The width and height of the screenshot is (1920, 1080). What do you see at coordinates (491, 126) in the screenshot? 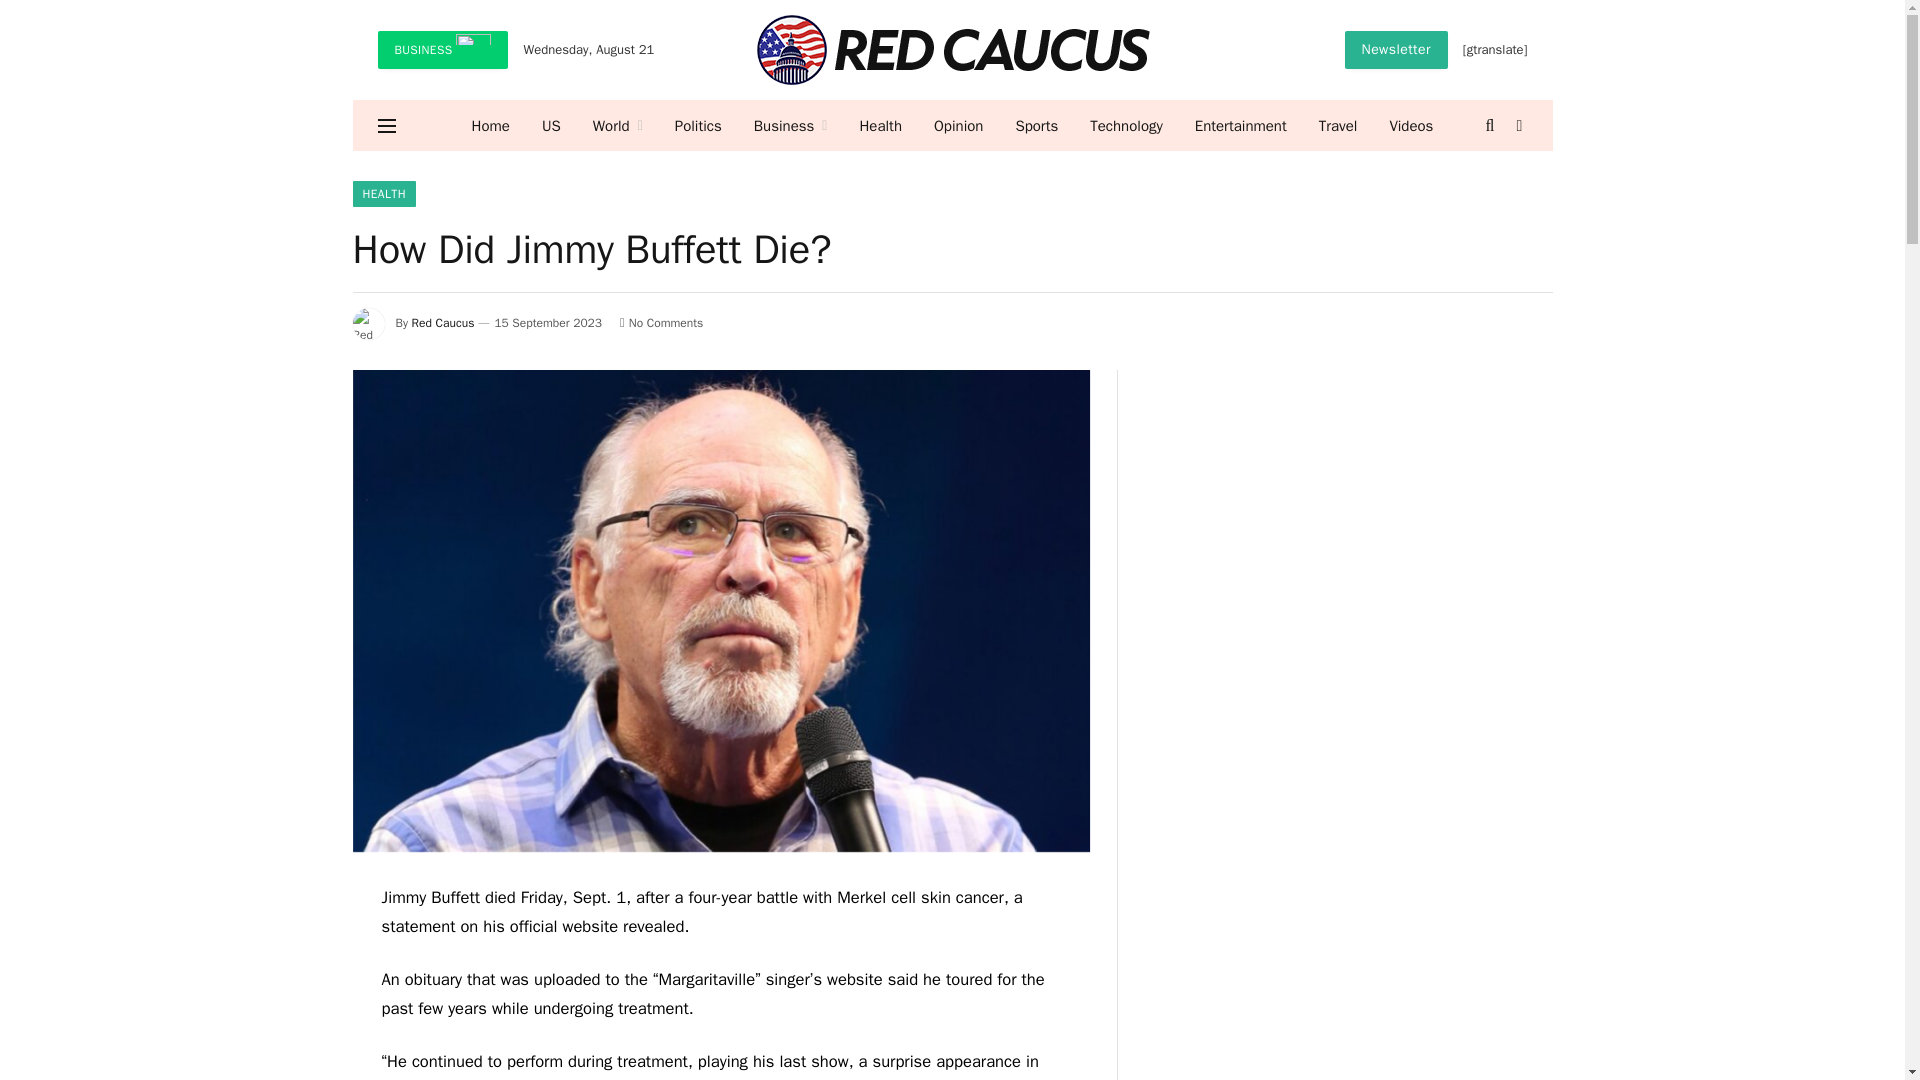
I see `Home` at bounding box center [491, 126].